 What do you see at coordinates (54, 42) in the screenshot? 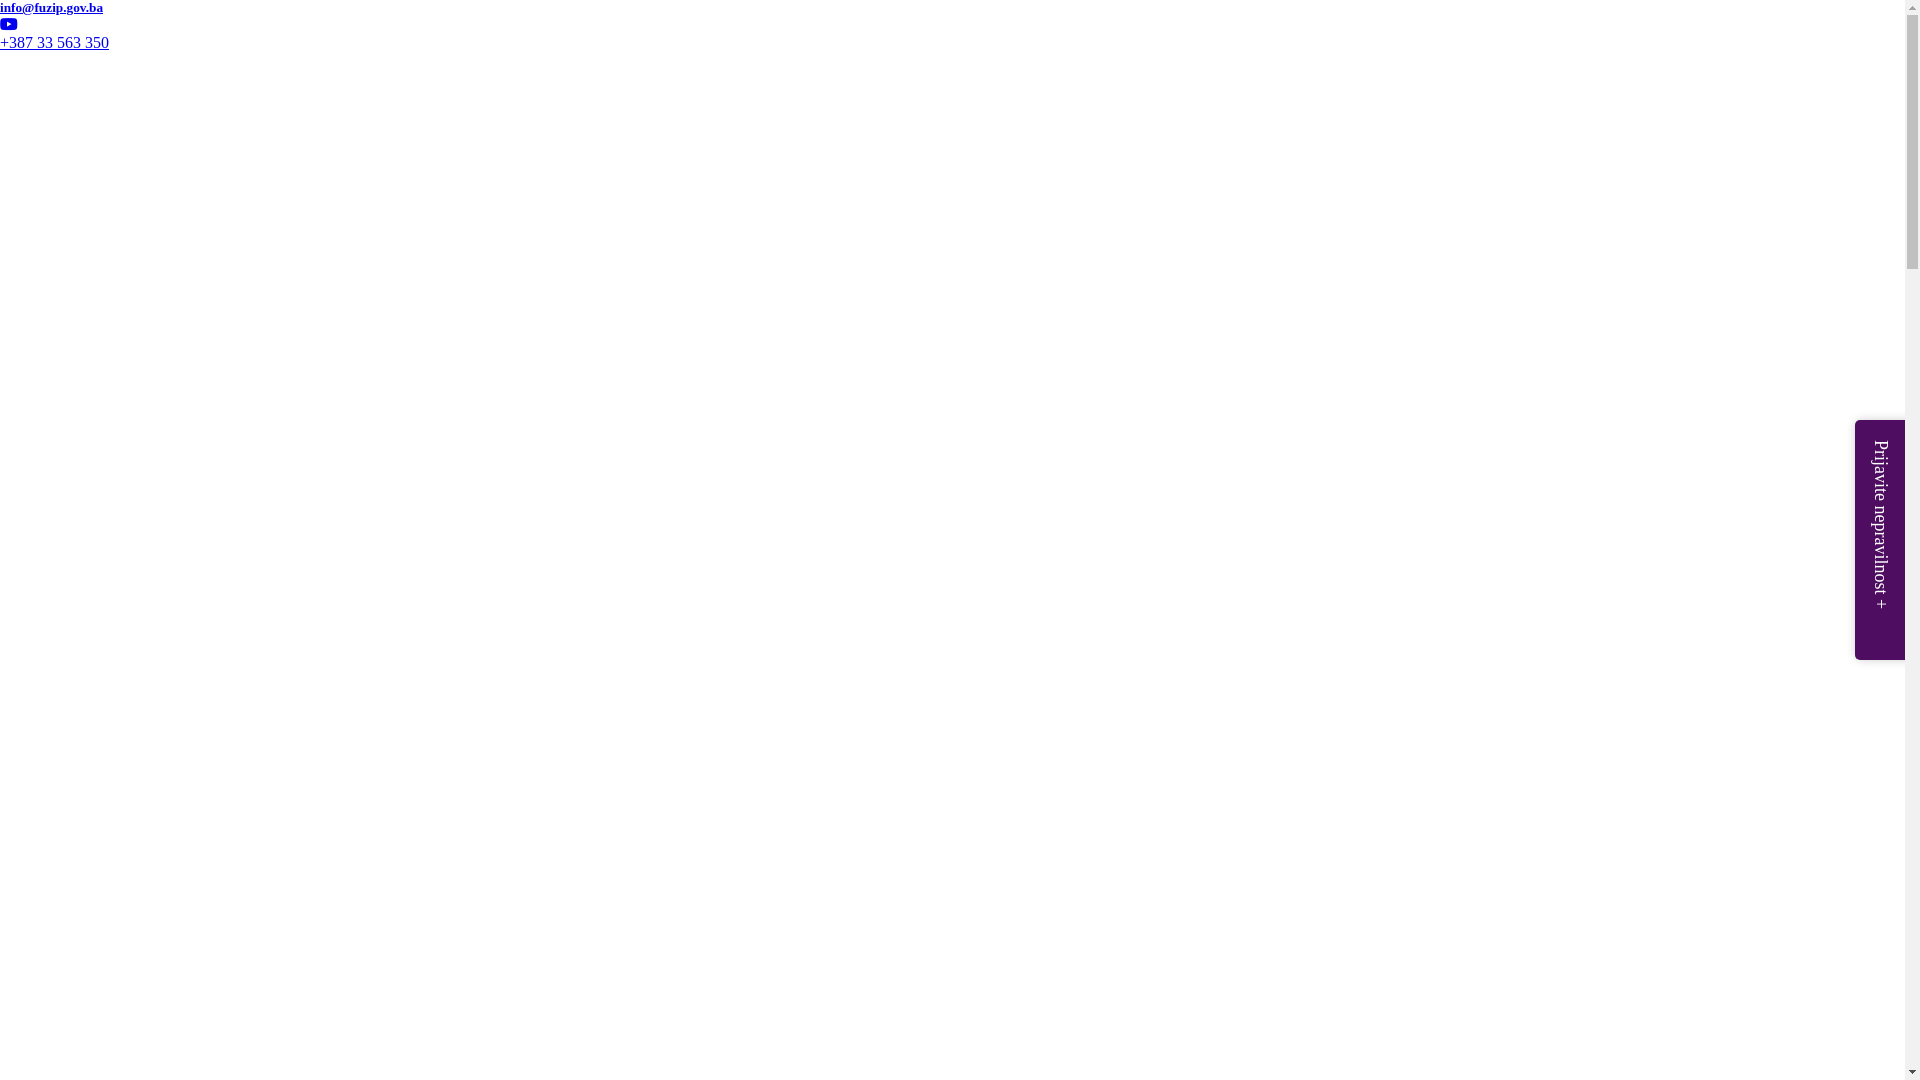
I see `+387 33 563 350` at bounding box center [54, 42].